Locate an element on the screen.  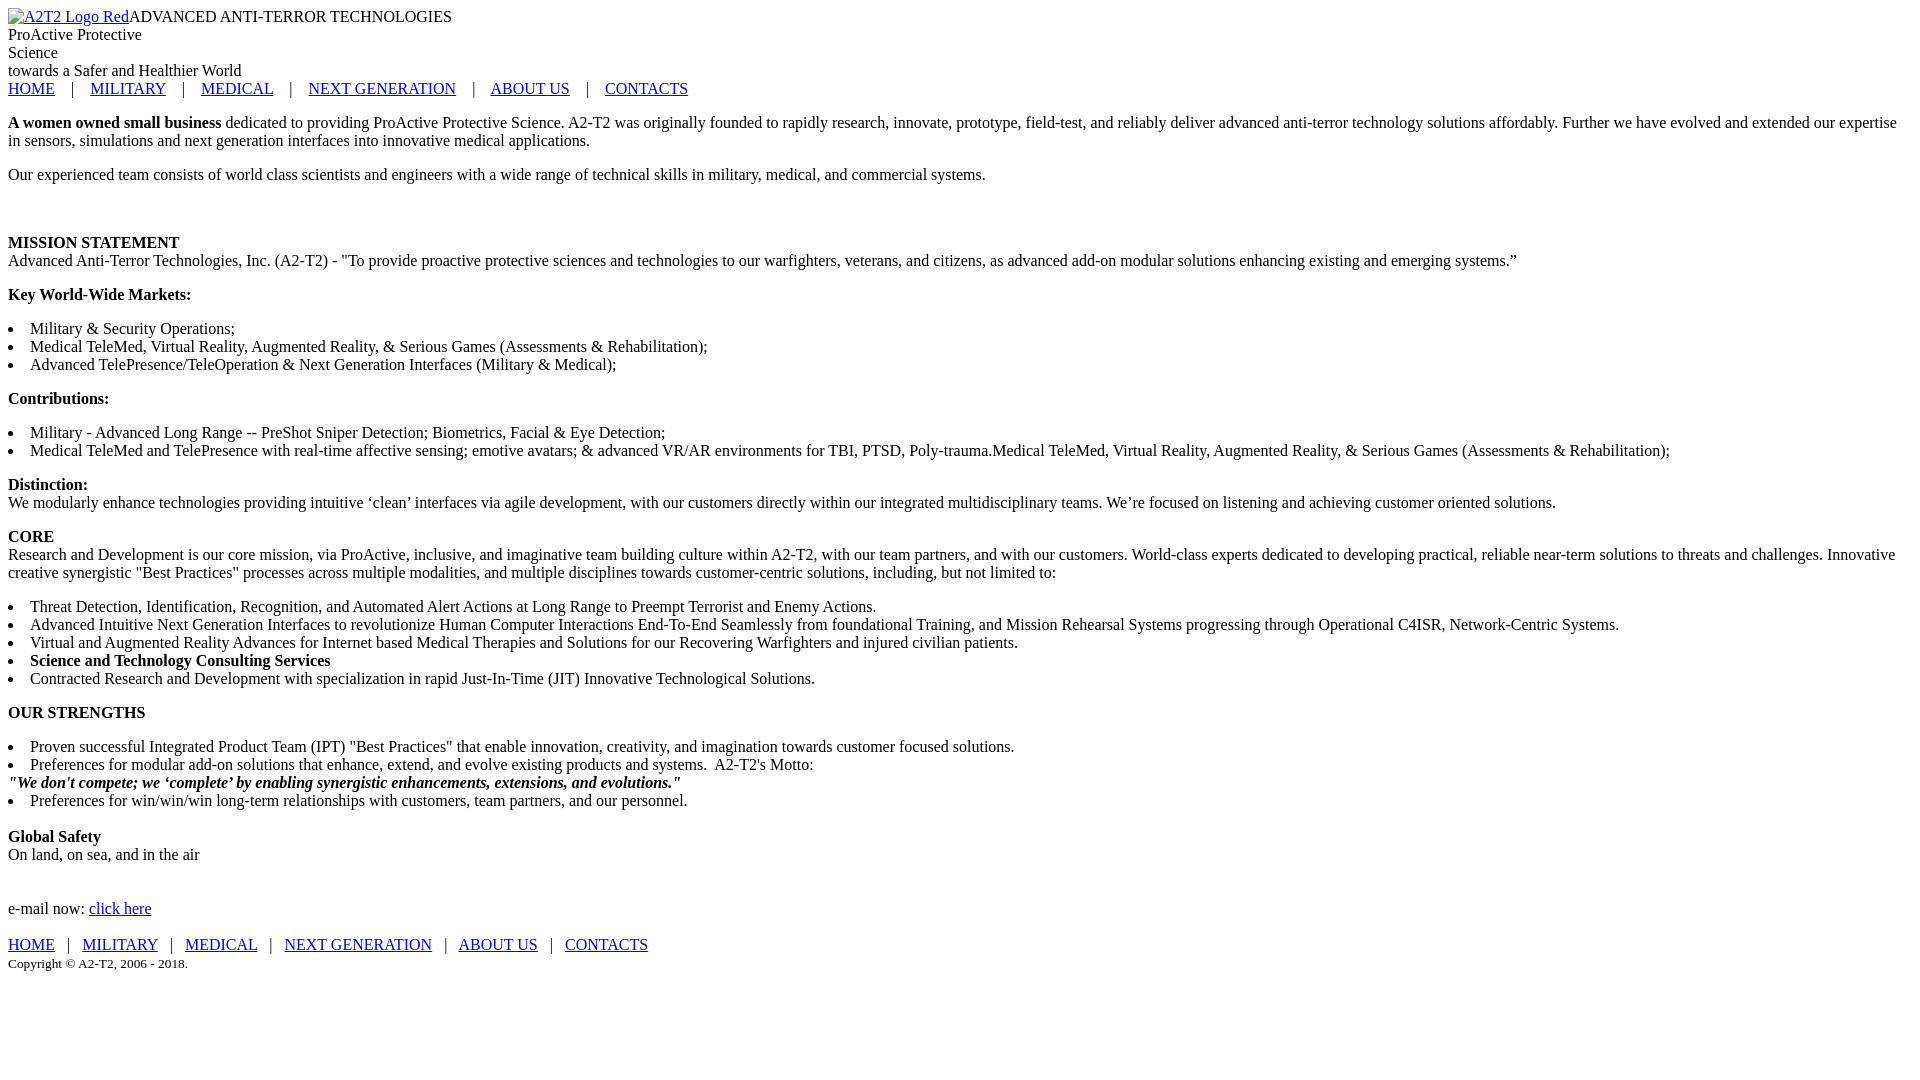
CONTACTS is located at coordinates (646, 88).